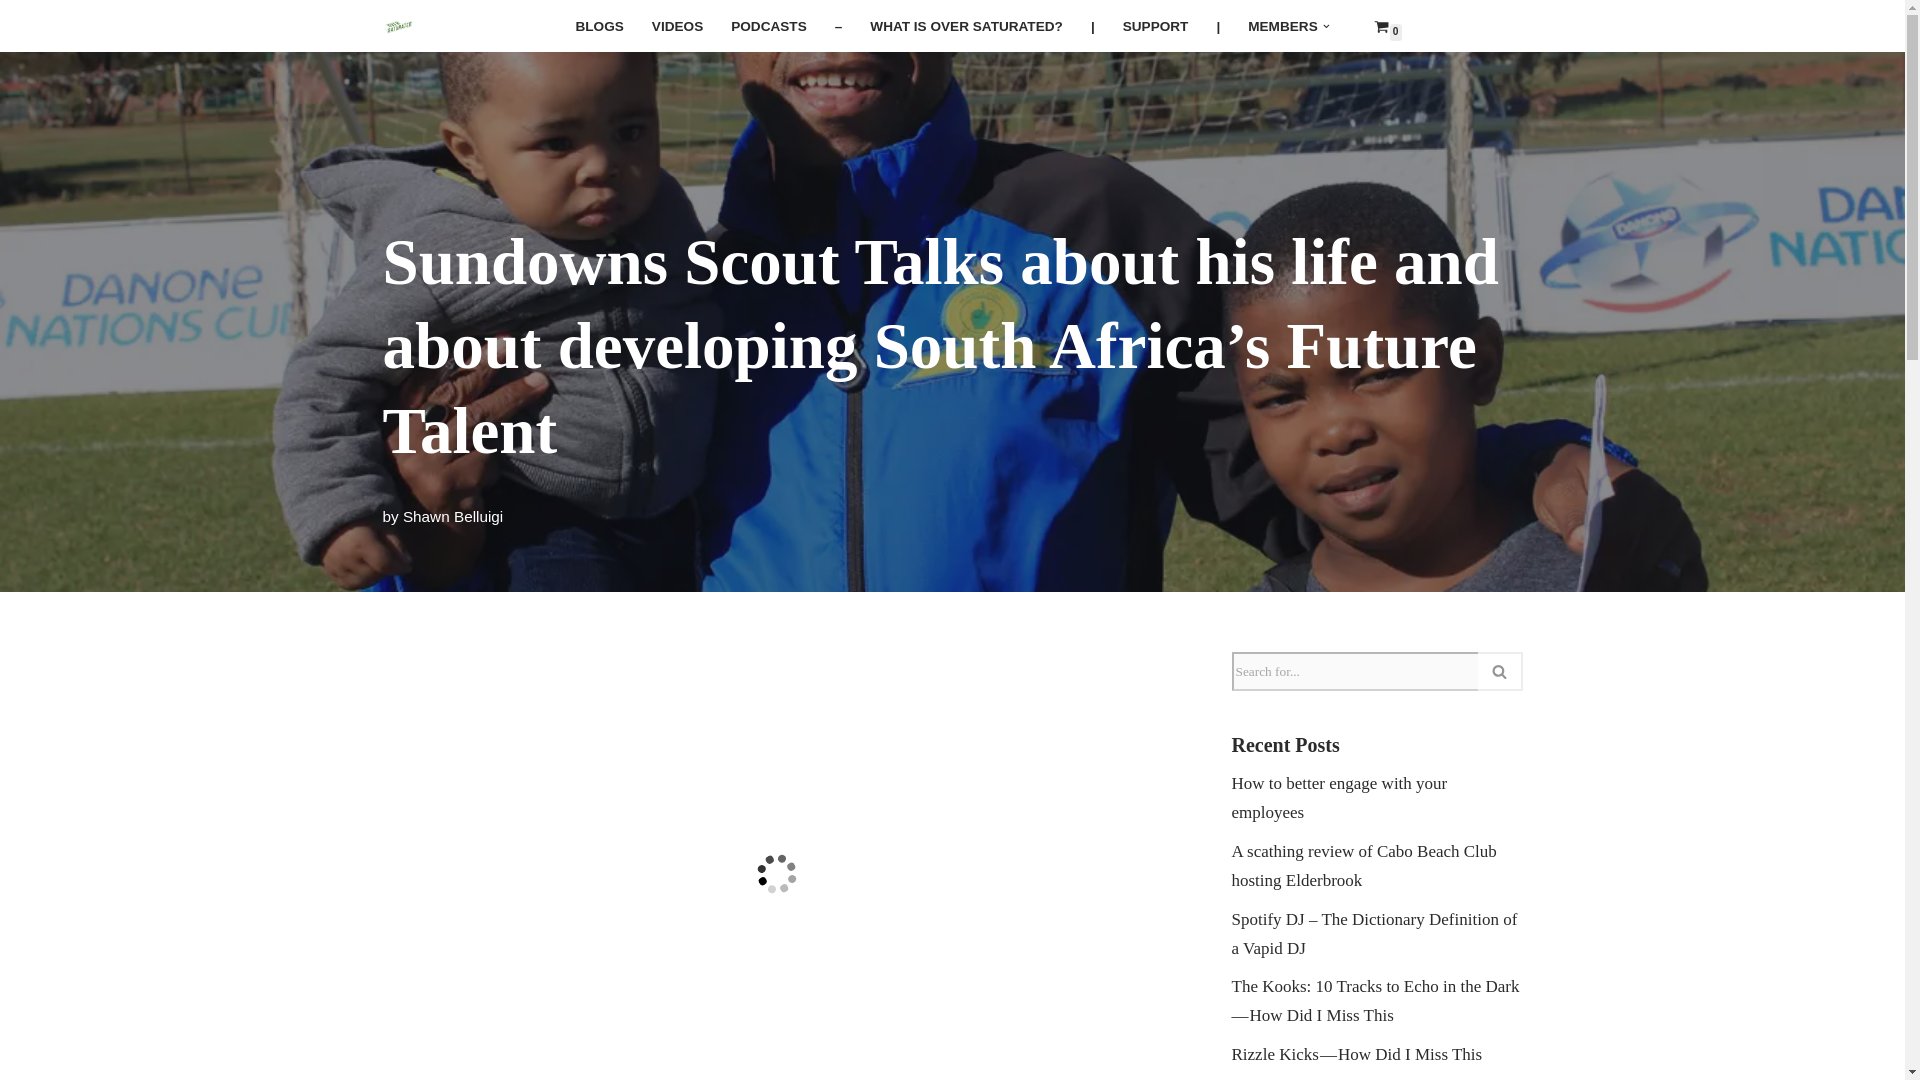 The width and height of the screenshot is (1920, 1080). I want to click on Posts by Shawn Belluigi, so click(453, 516).